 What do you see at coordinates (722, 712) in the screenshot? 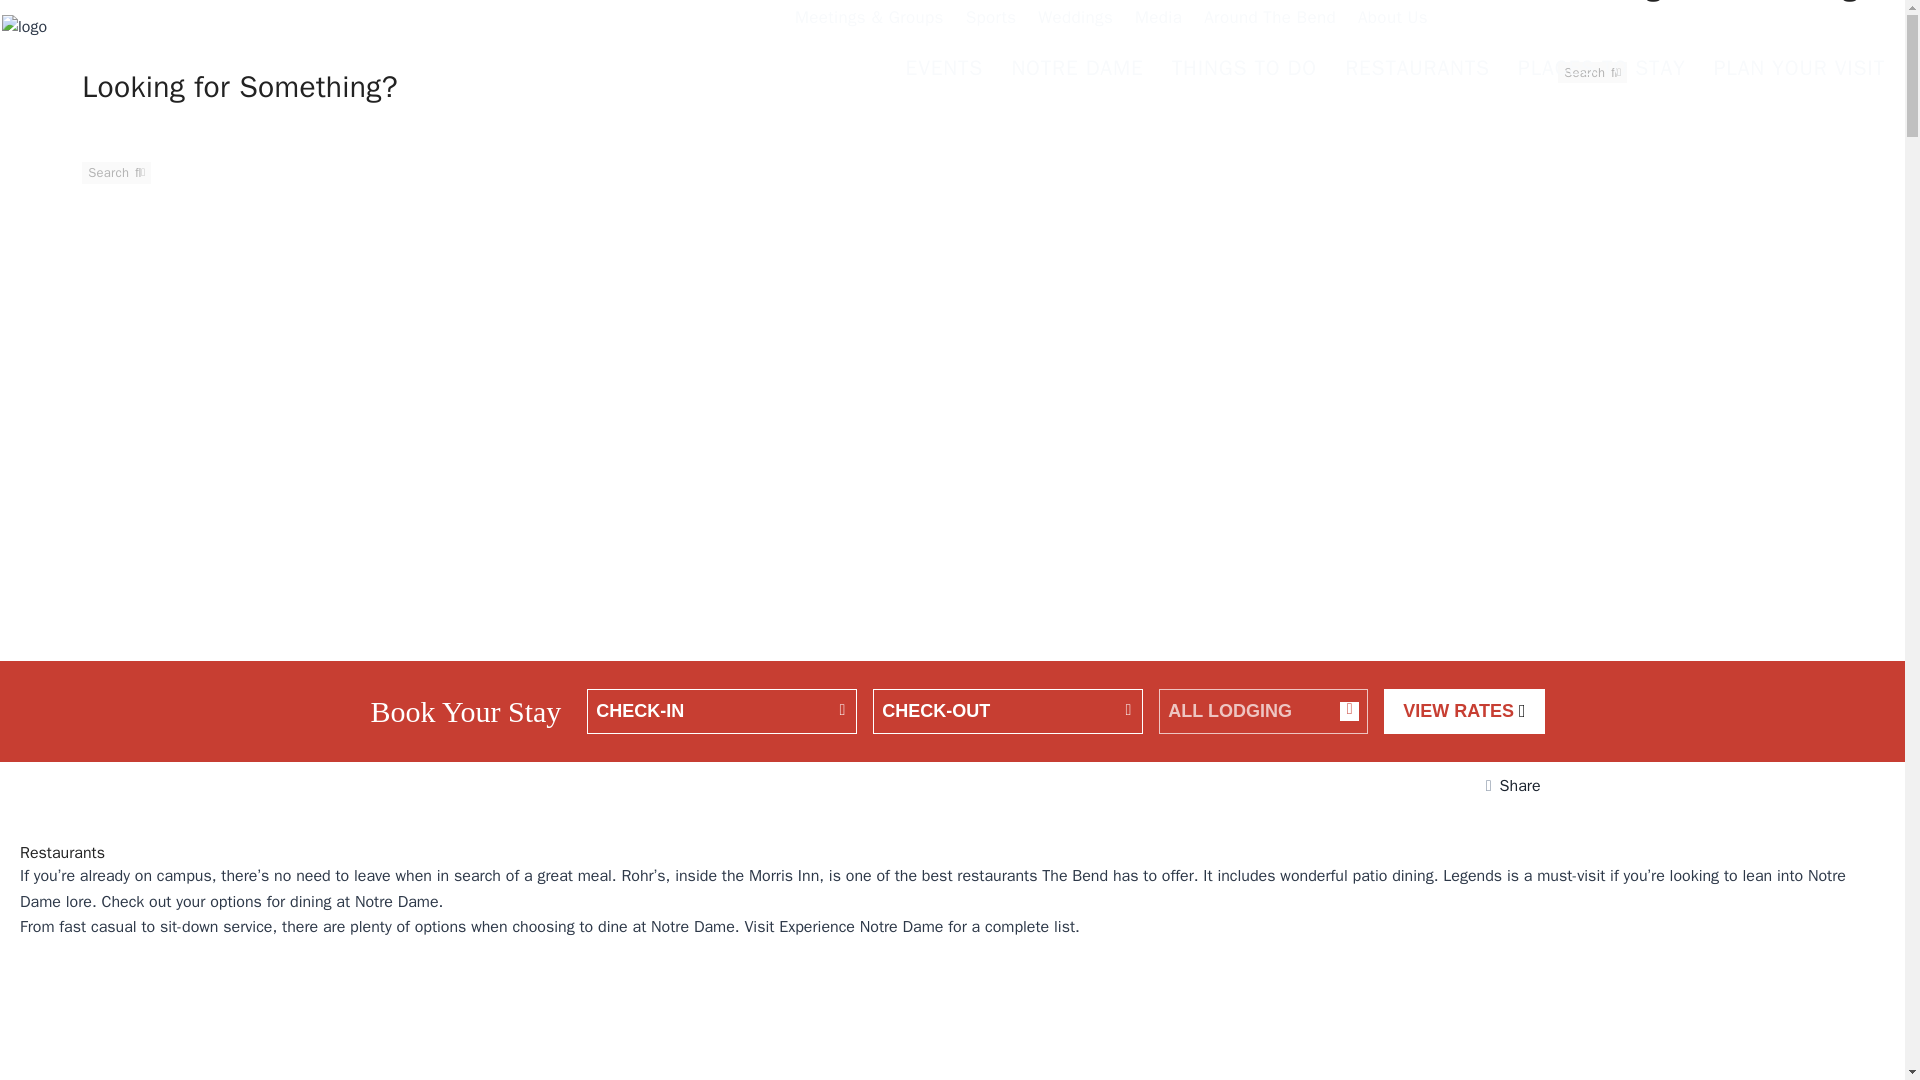
I see `Check-In` at bounding box center [722, 712].